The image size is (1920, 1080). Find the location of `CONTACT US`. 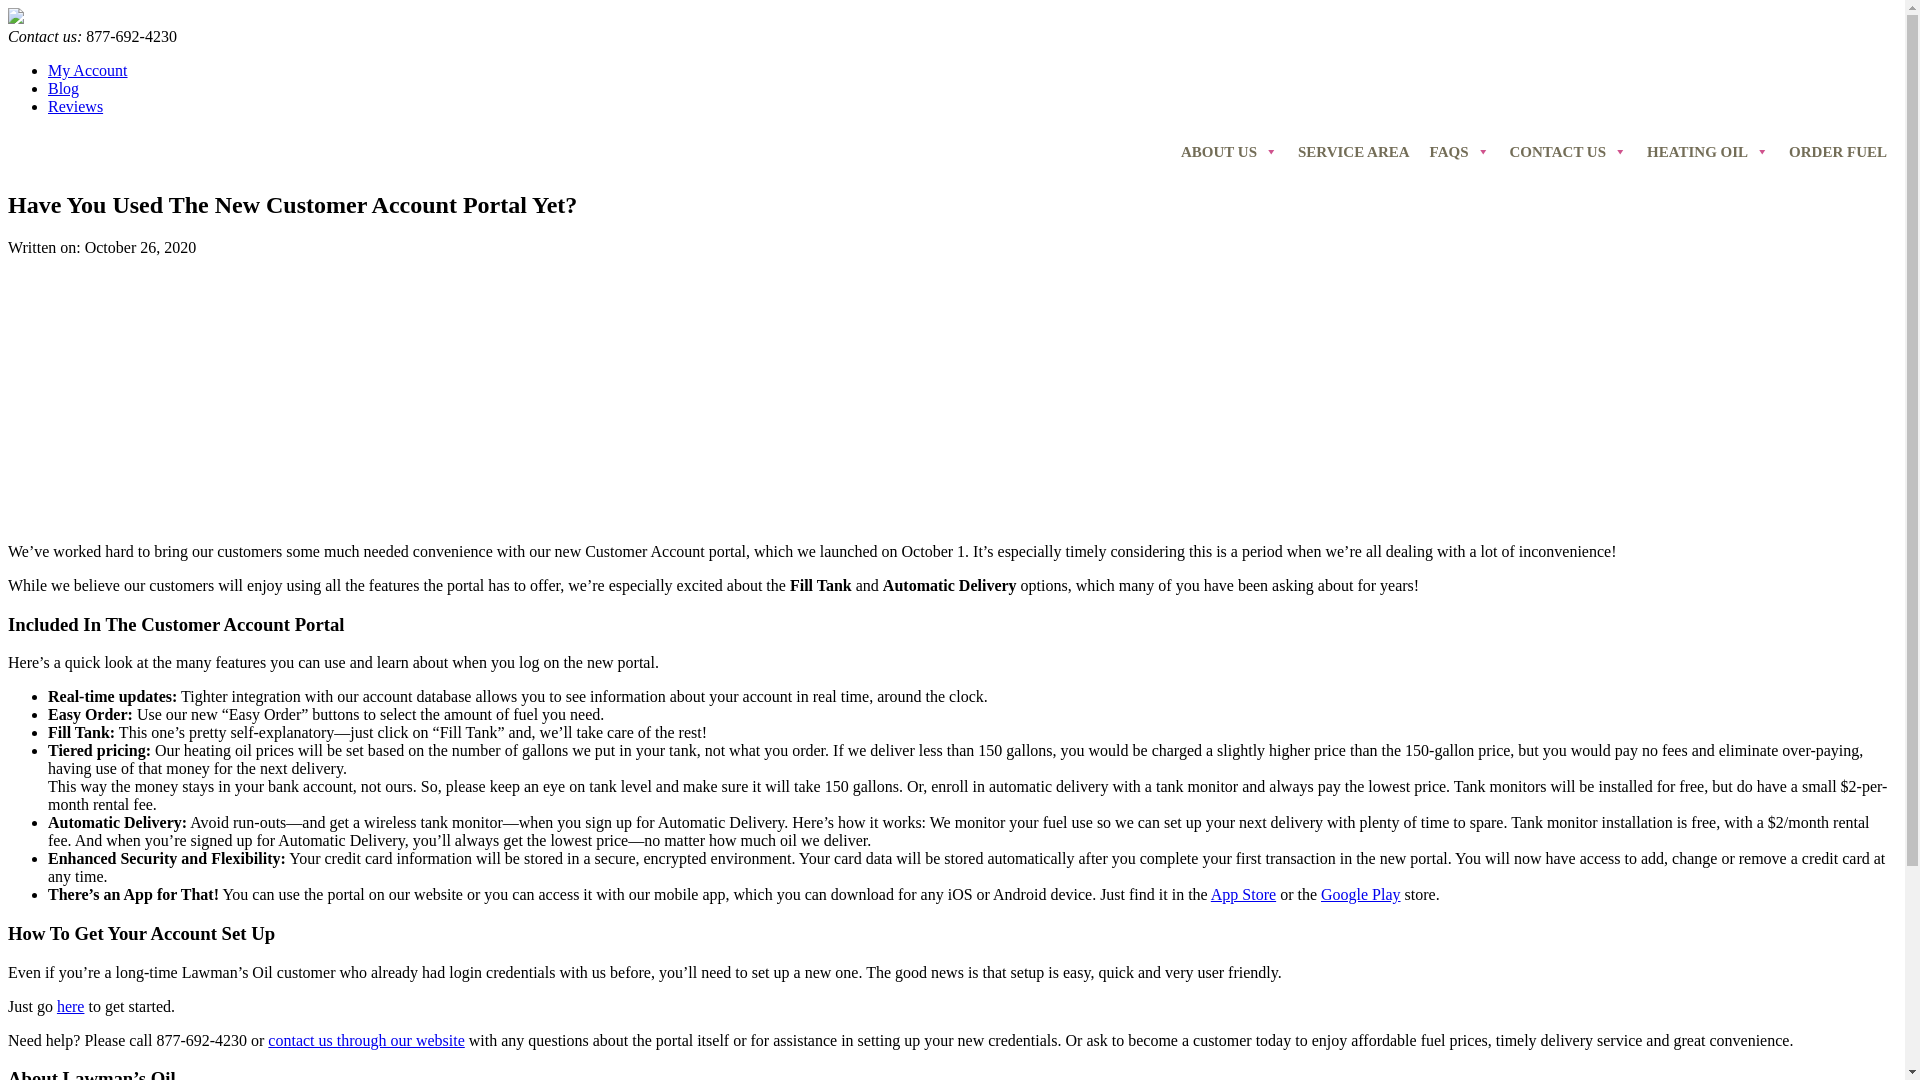

CONTACT US is located at coordinates (1568, 151).